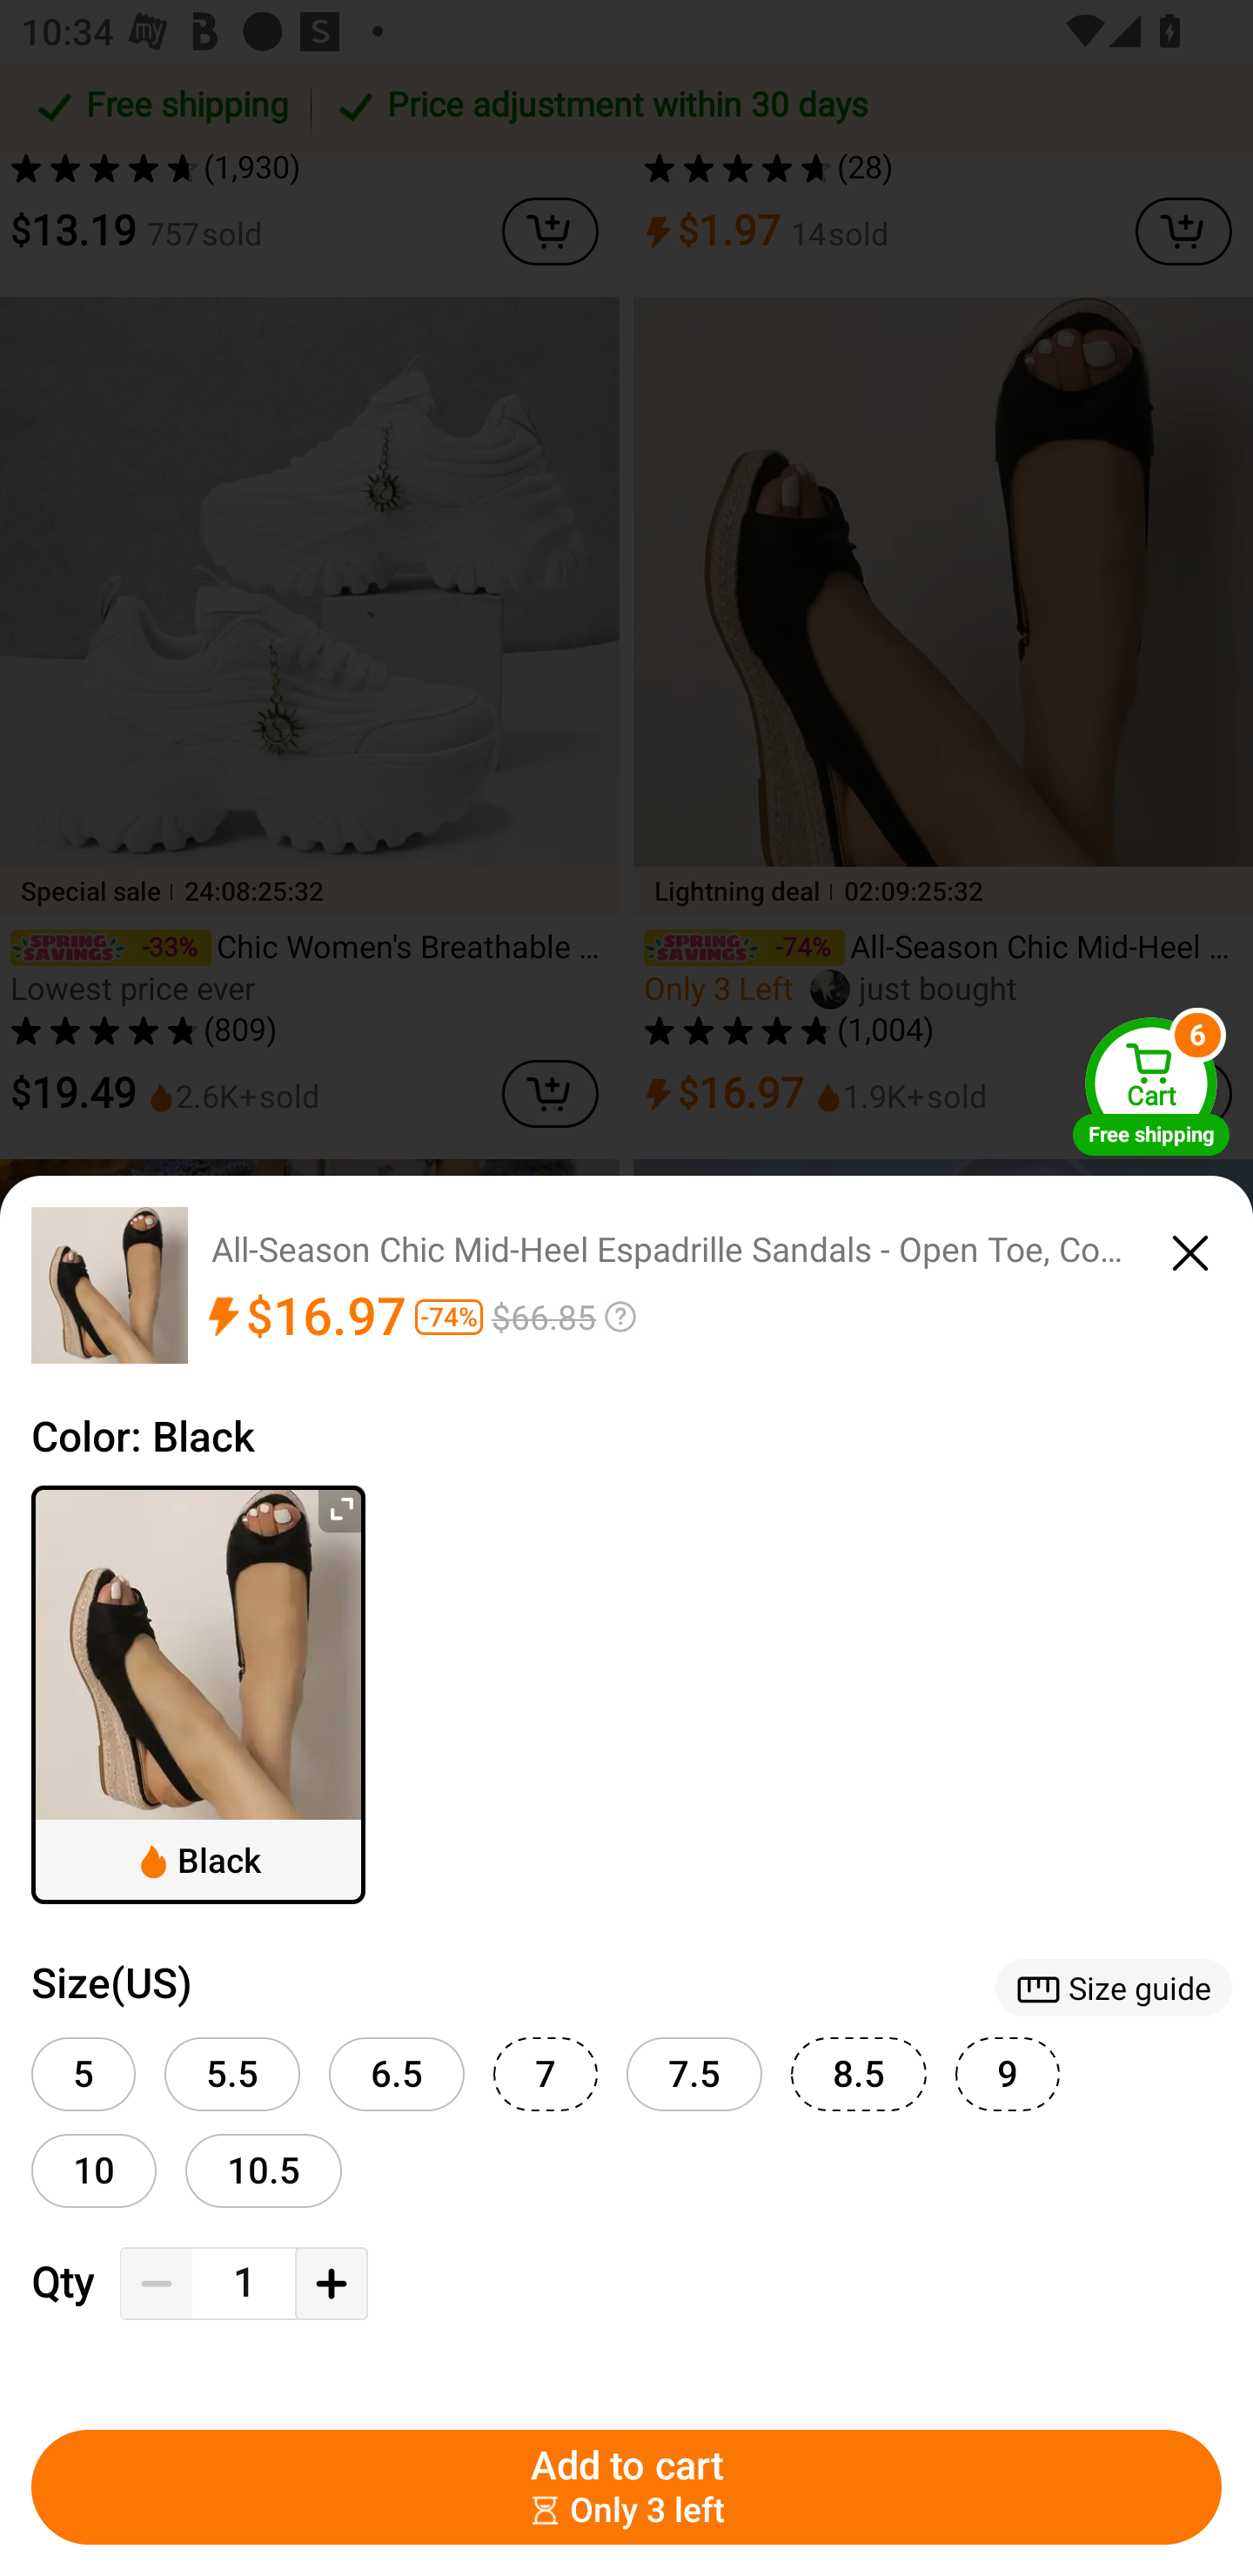  Describe the element at coordinates (545, 2075) in the screenshot. I see ` 7` at that location.